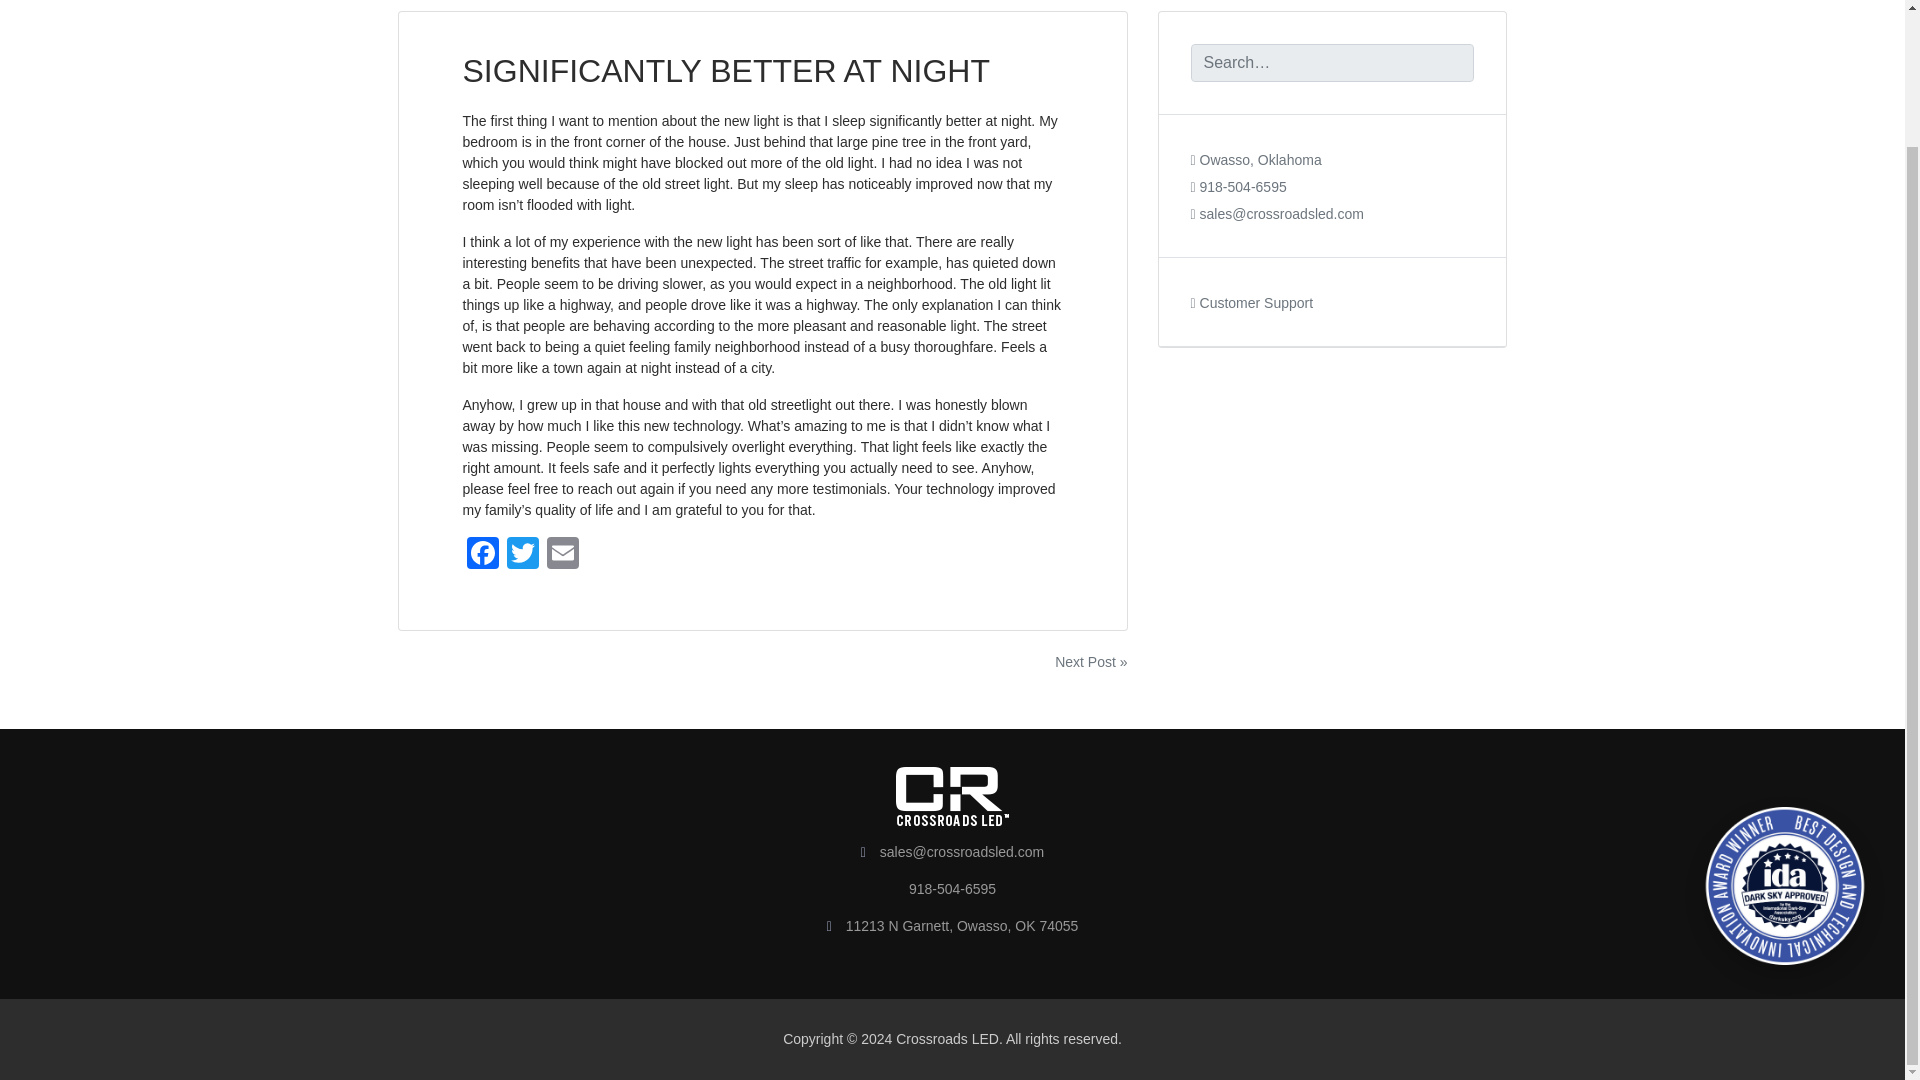 This screenshot has width=1920, height=1080. What do you see at coordinates (1255, 160) in the screenshot?
I see `Owasso, Oklahoma` at bounding box center [1255, 160].